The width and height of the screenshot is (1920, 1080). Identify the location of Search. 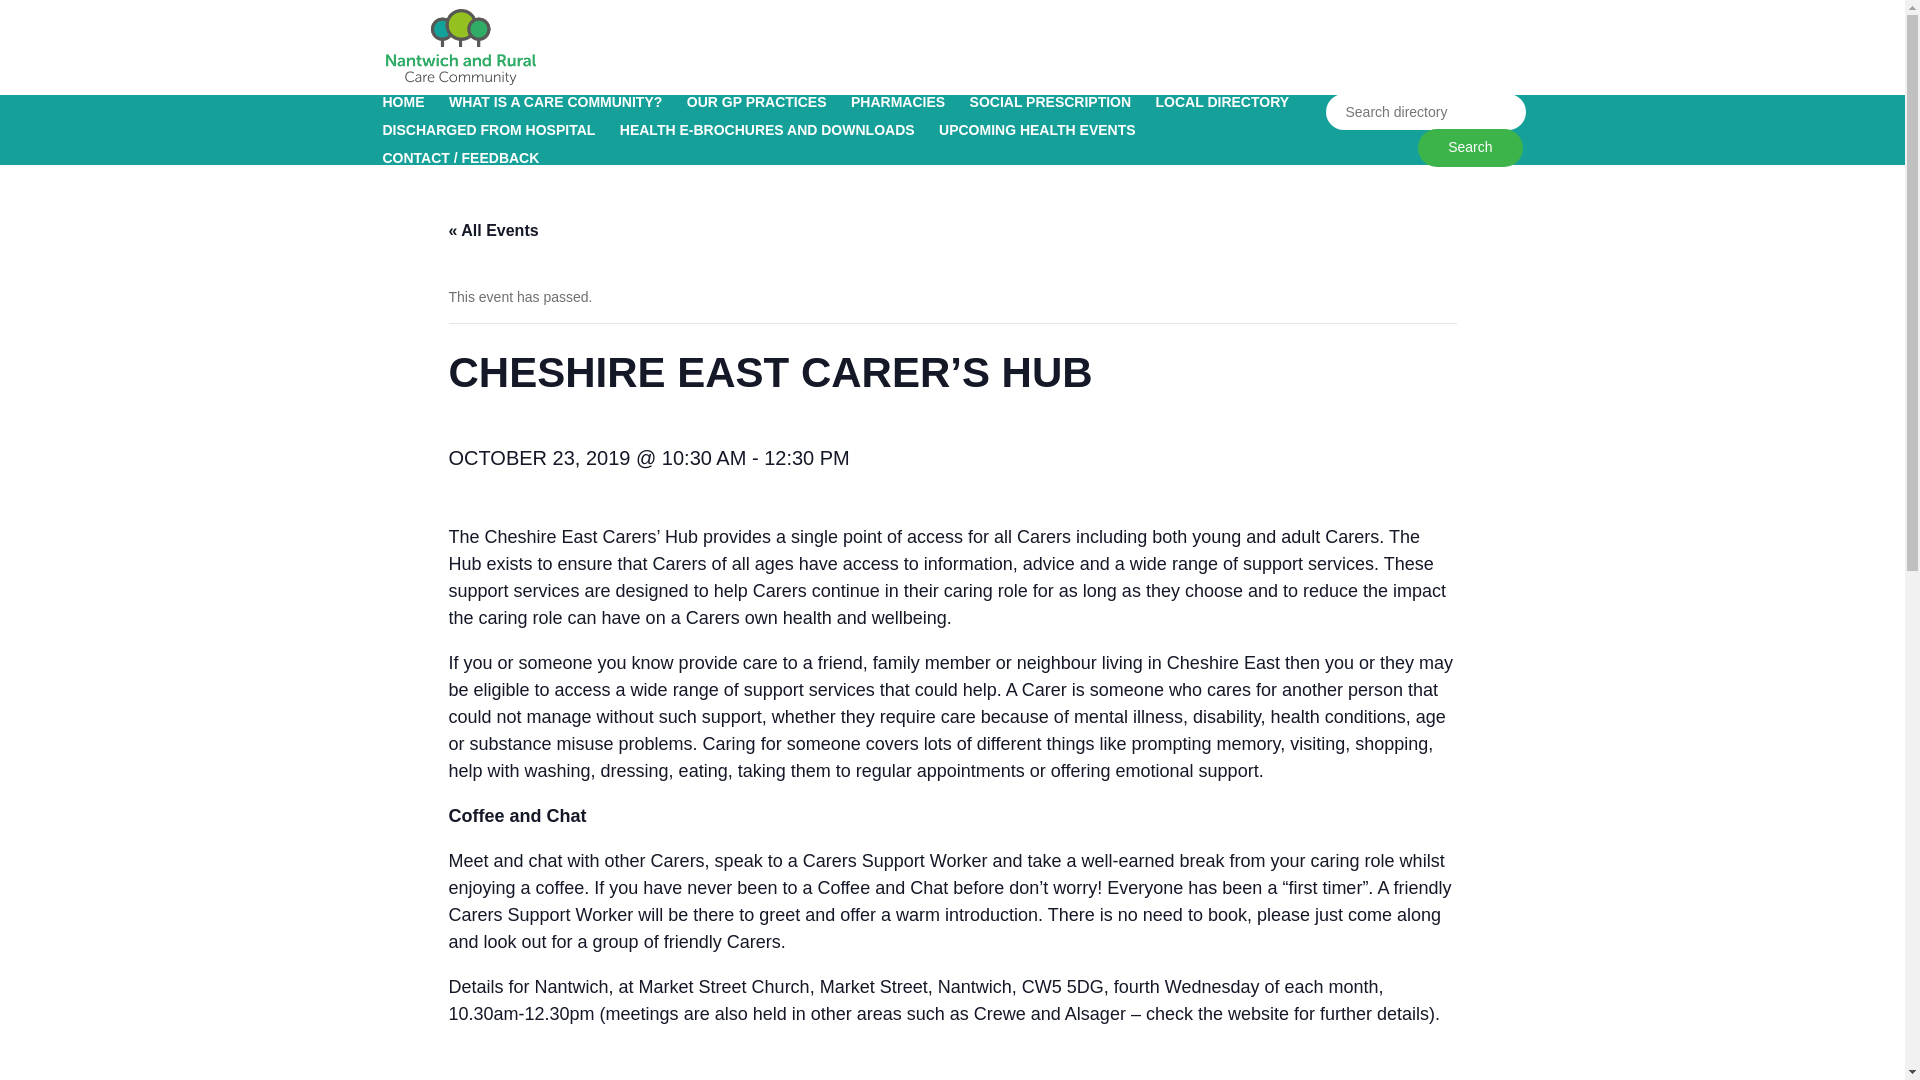
(1470, 148).